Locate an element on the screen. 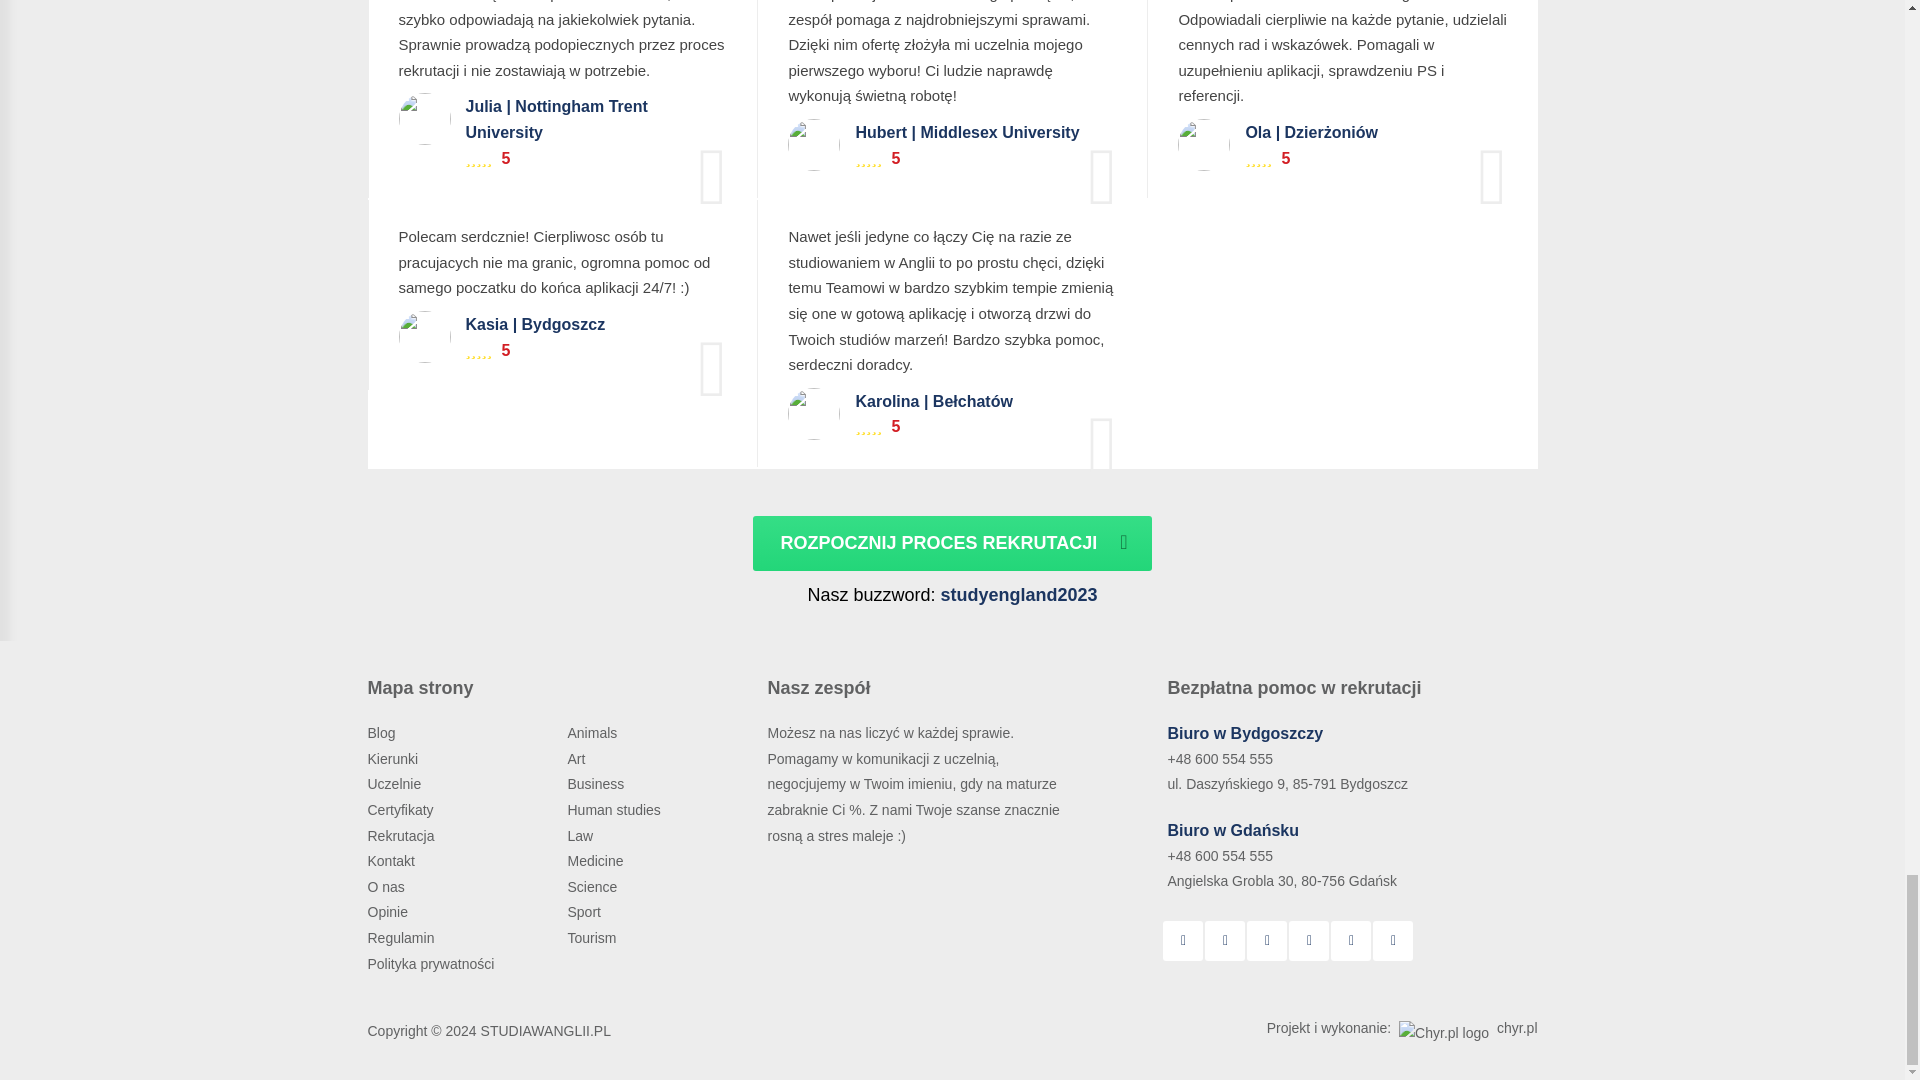  Uczelnie is located at coordinates (396, 784).